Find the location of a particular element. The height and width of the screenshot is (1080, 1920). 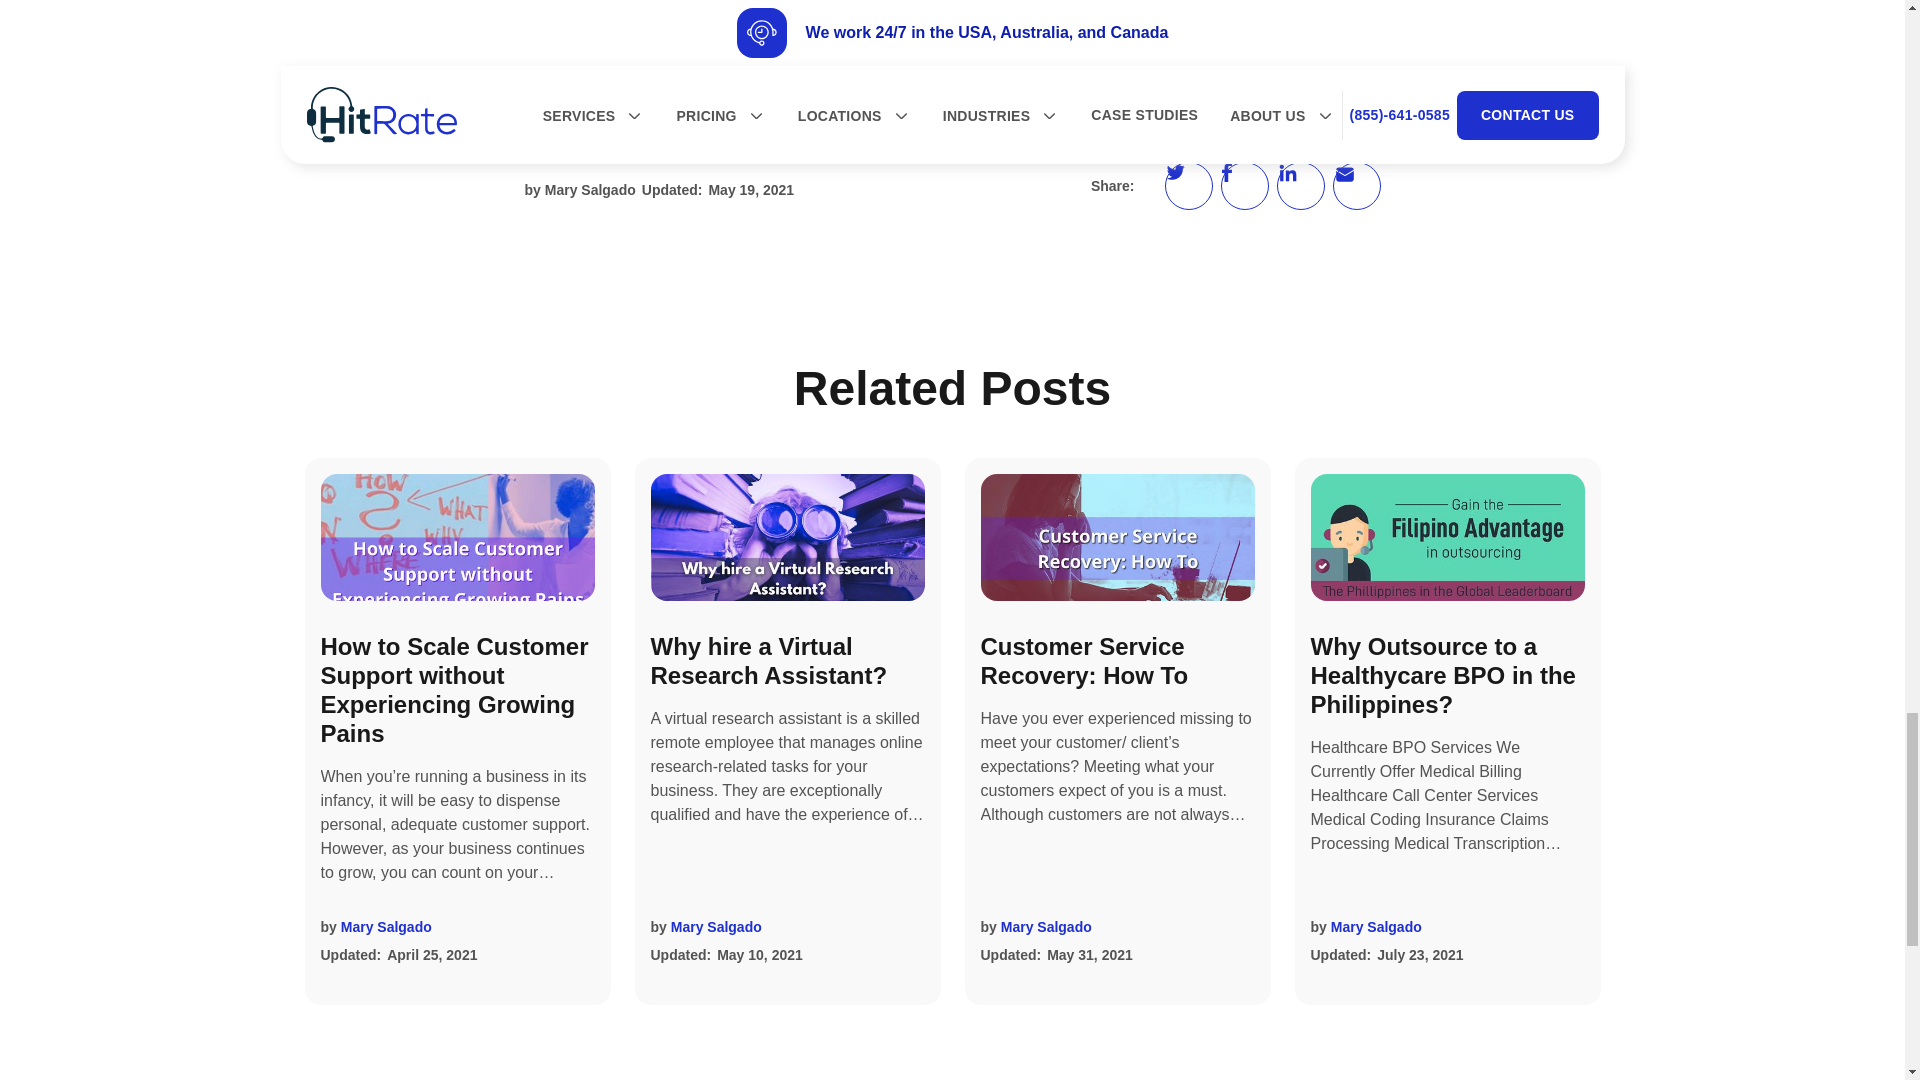

Email is located at coordinates (1356, 186).